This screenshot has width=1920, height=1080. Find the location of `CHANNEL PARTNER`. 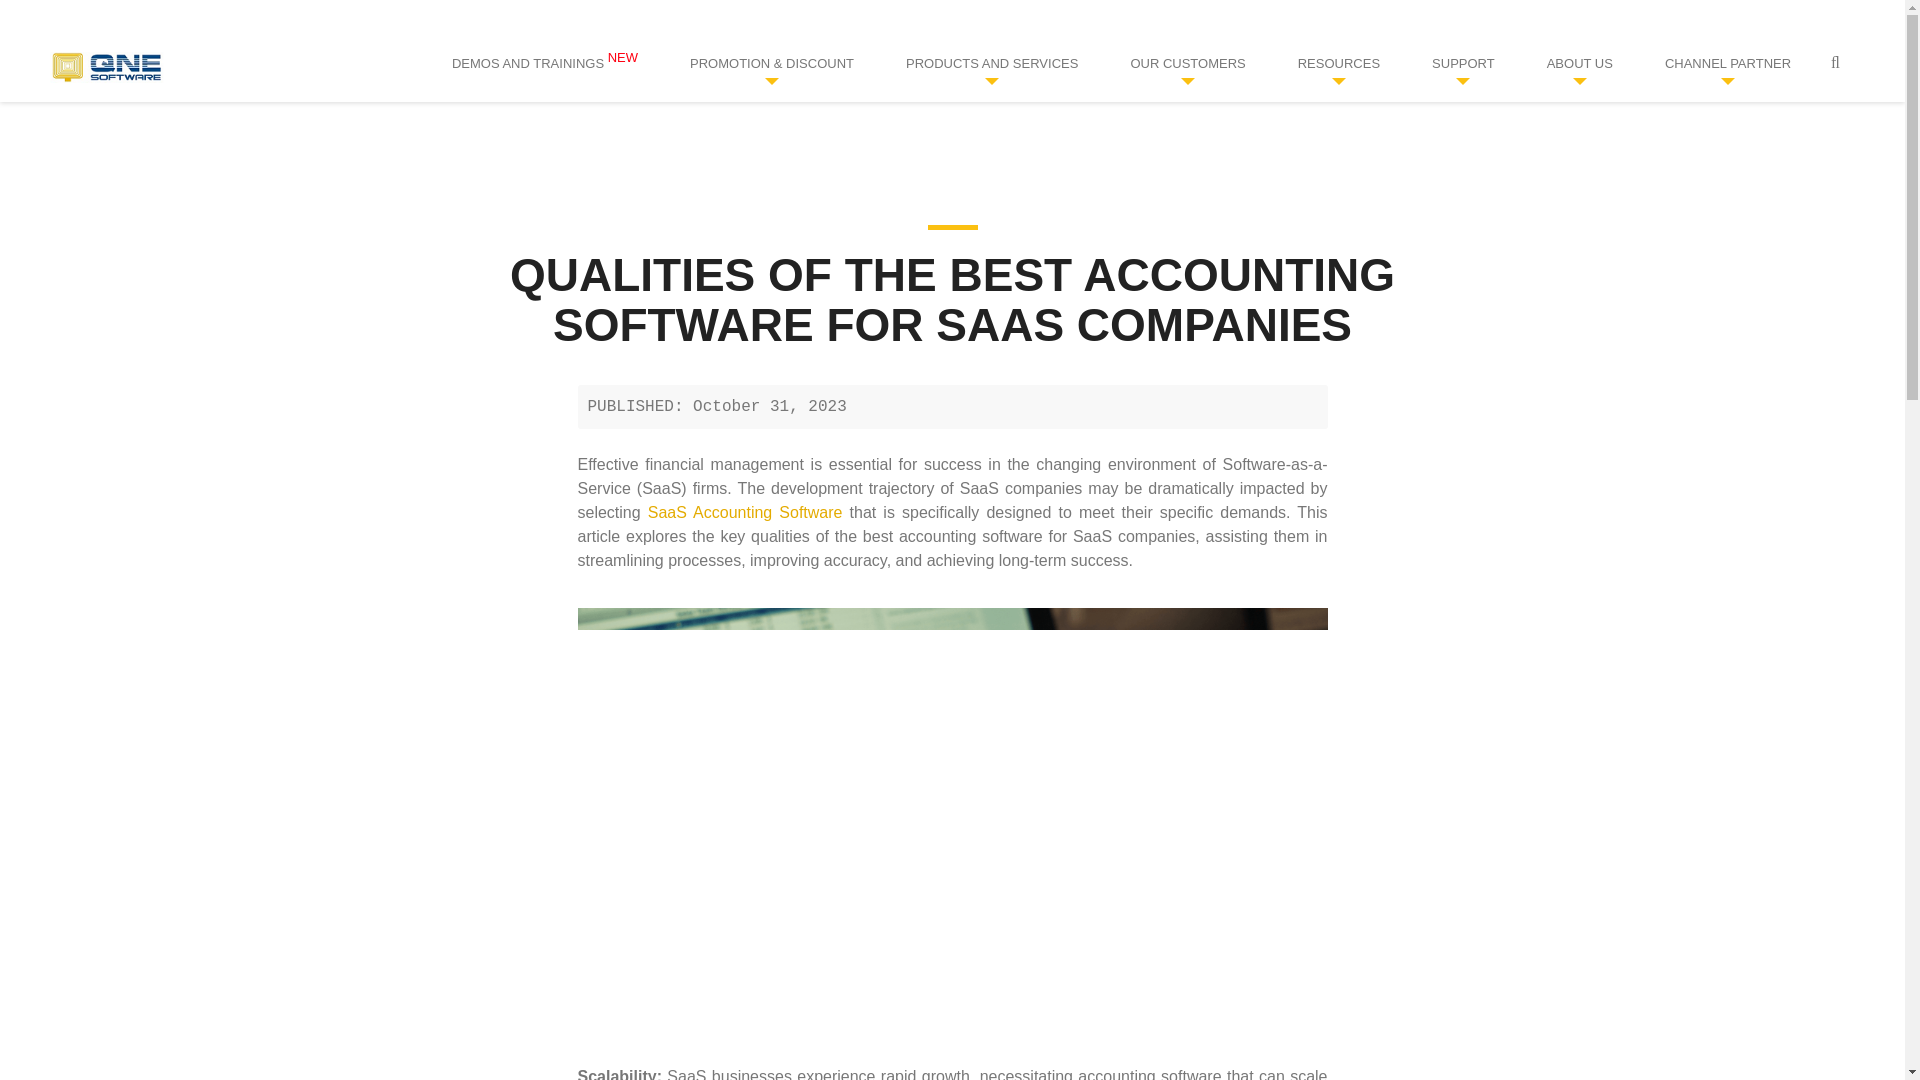

CHANNEL PARTNER is located at coordinates (1728, 64).